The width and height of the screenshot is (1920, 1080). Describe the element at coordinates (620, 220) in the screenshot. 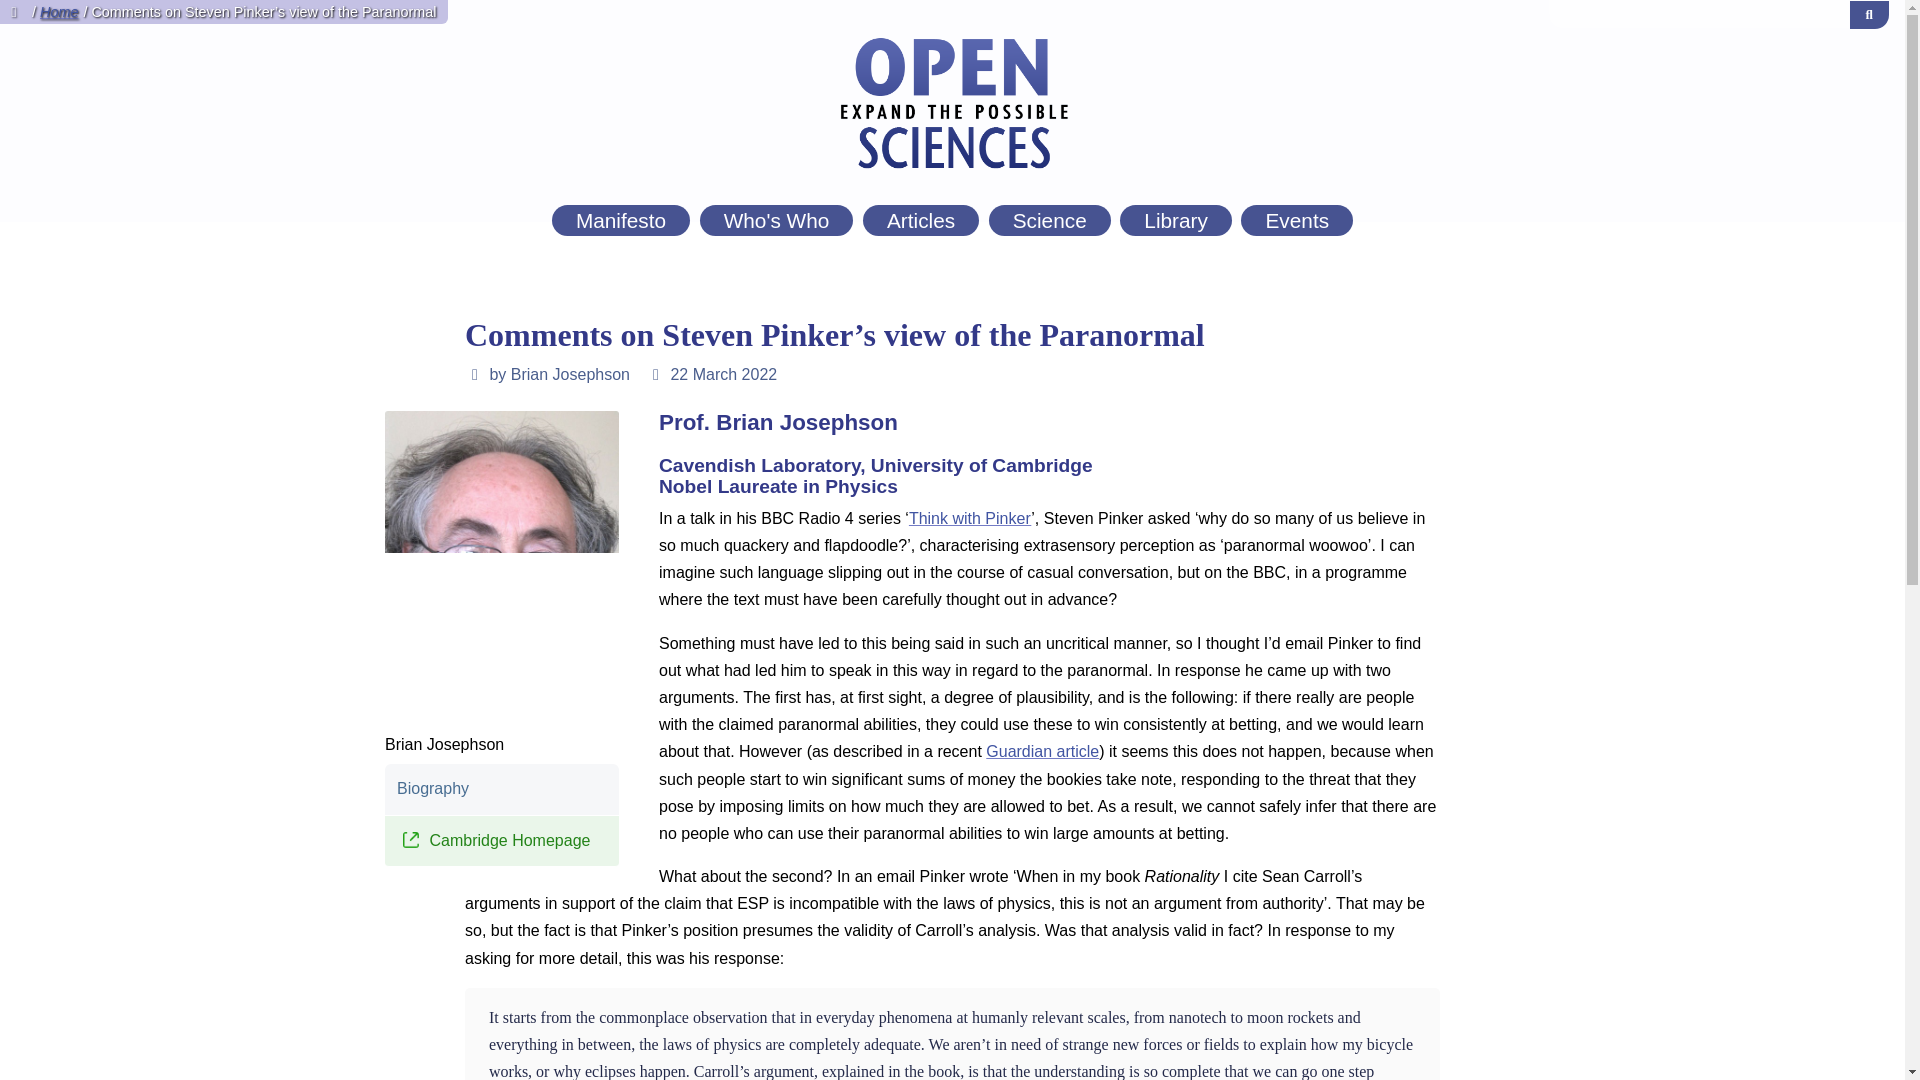

I see `Manifesto` at that location.